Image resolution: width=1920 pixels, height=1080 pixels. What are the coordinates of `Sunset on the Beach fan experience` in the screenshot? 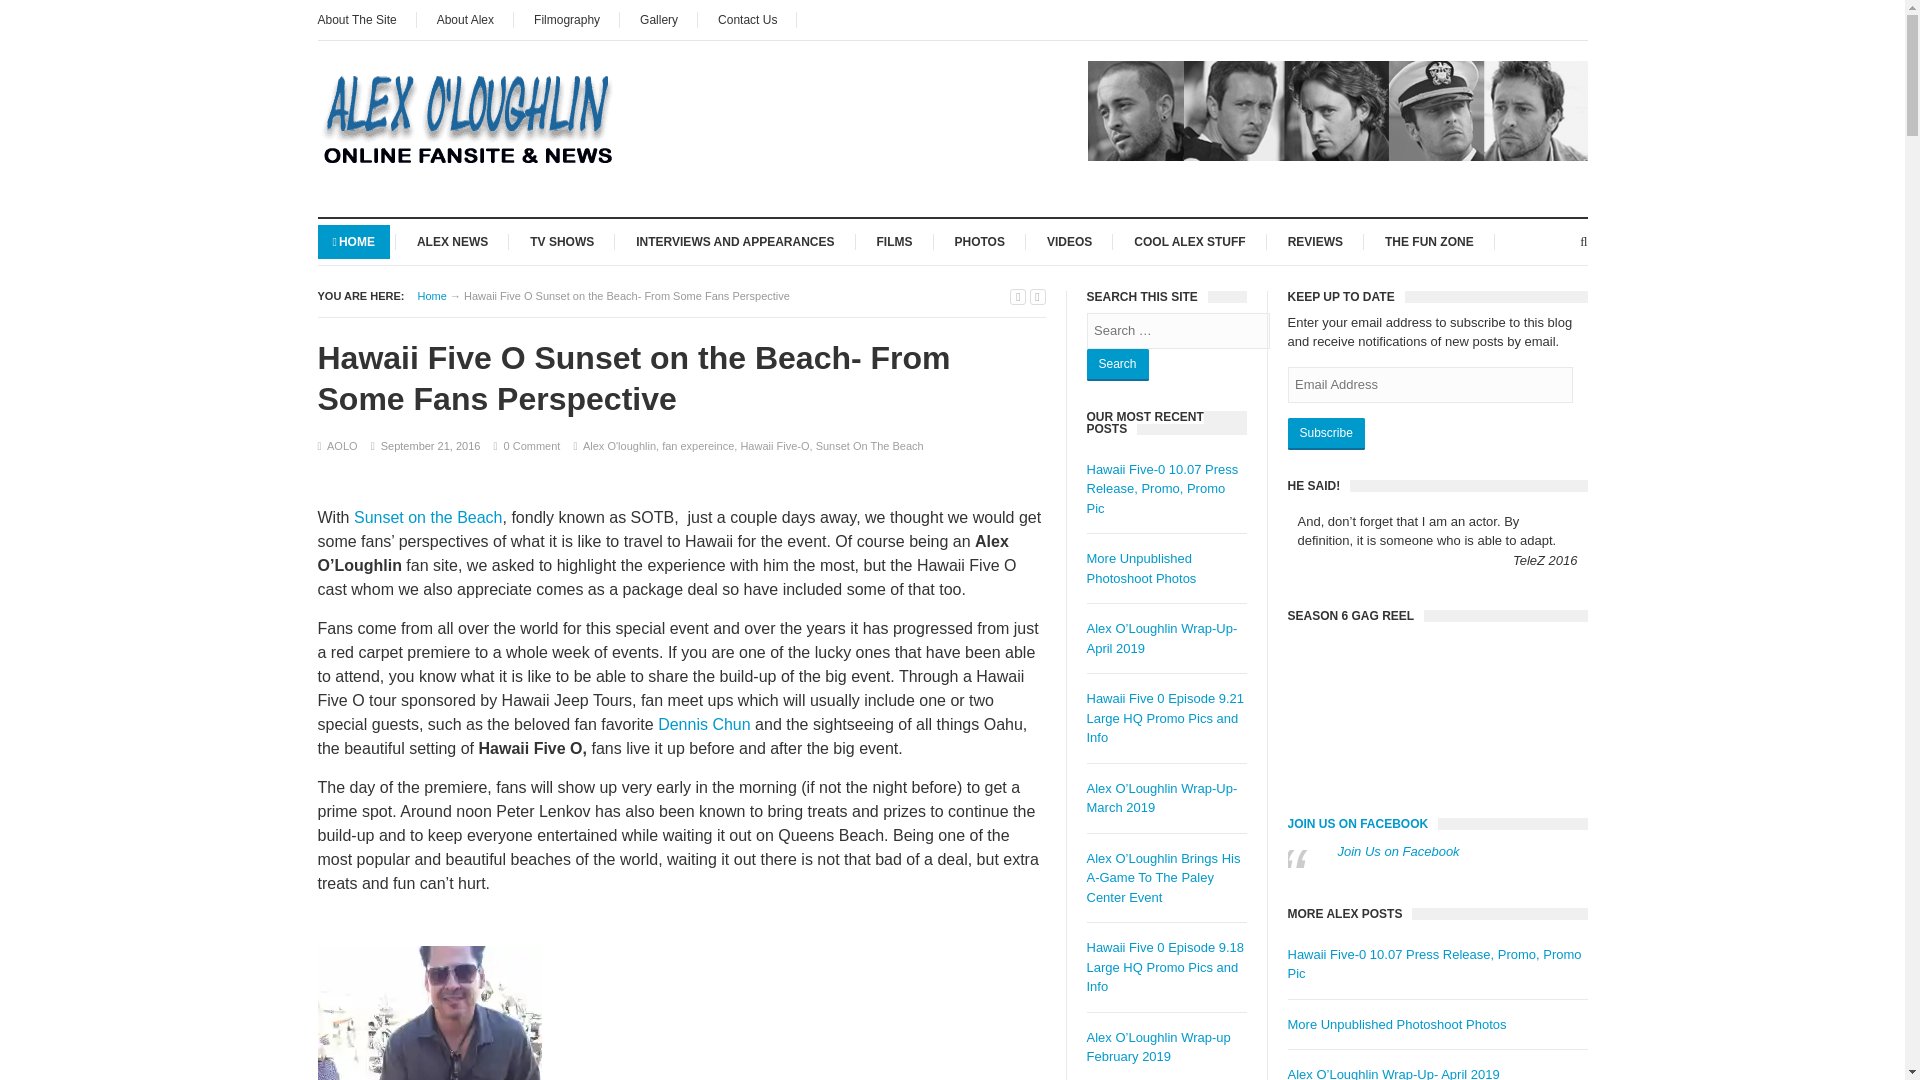 It's located at (430, 1013).